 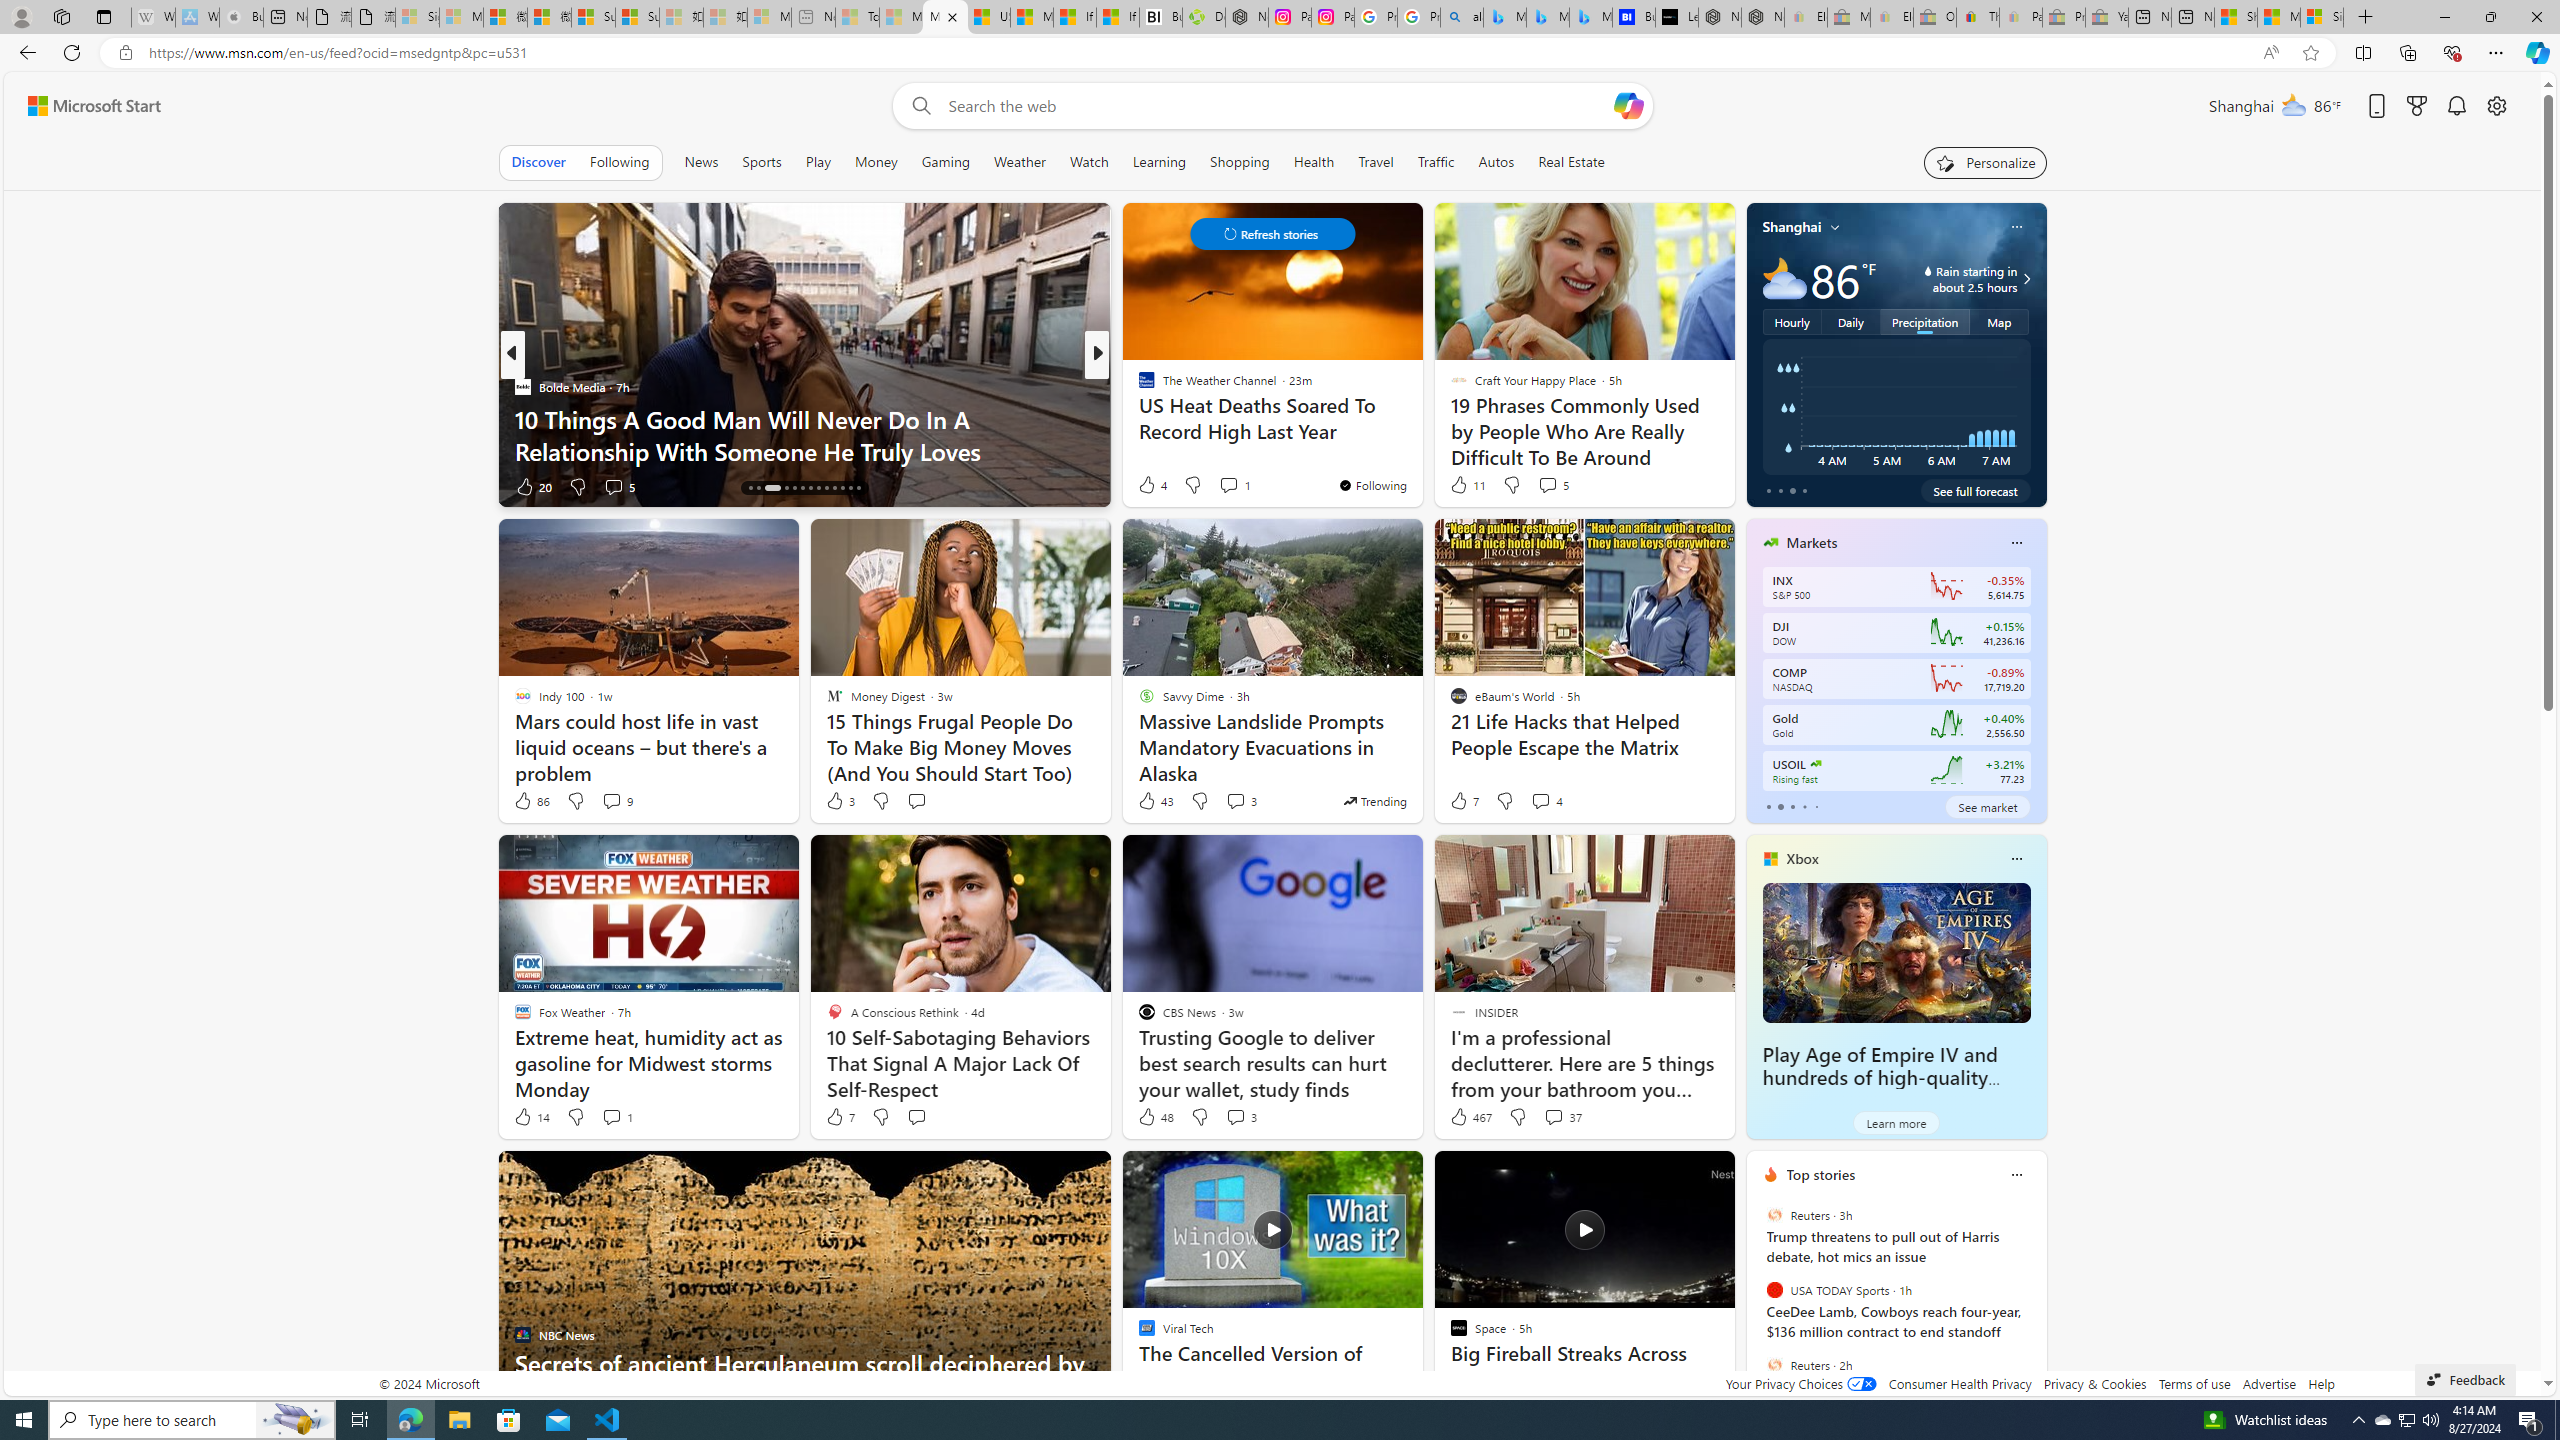 What do you see at coordinates (12, 486) in the screenshot?
I see `View comments 13 Comment` at bounding box center [12, 486].